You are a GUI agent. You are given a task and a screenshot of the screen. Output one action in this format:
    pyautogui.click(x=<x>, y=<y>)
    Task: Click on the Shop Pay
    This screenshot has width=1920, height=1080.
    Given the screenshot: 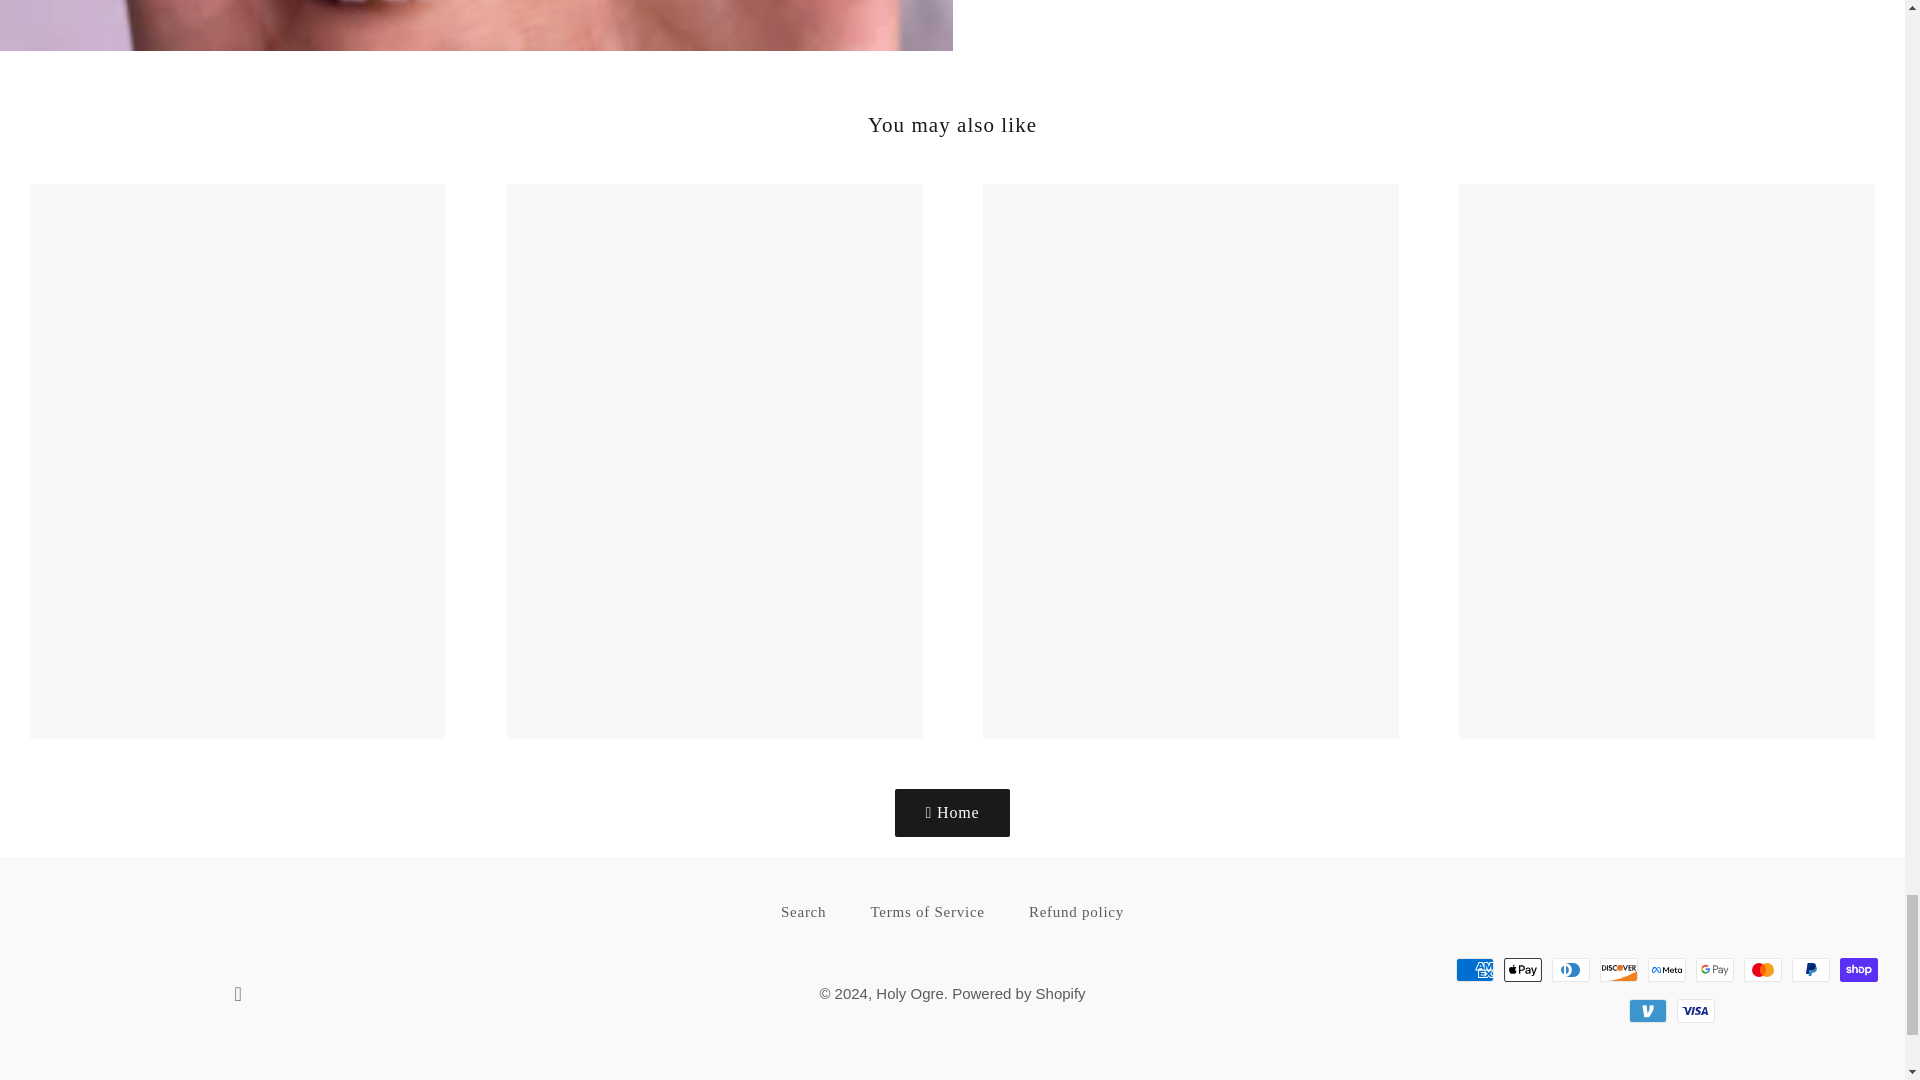 What is the action you would take?
    pyautogui.click(x=1858, y=969)
    